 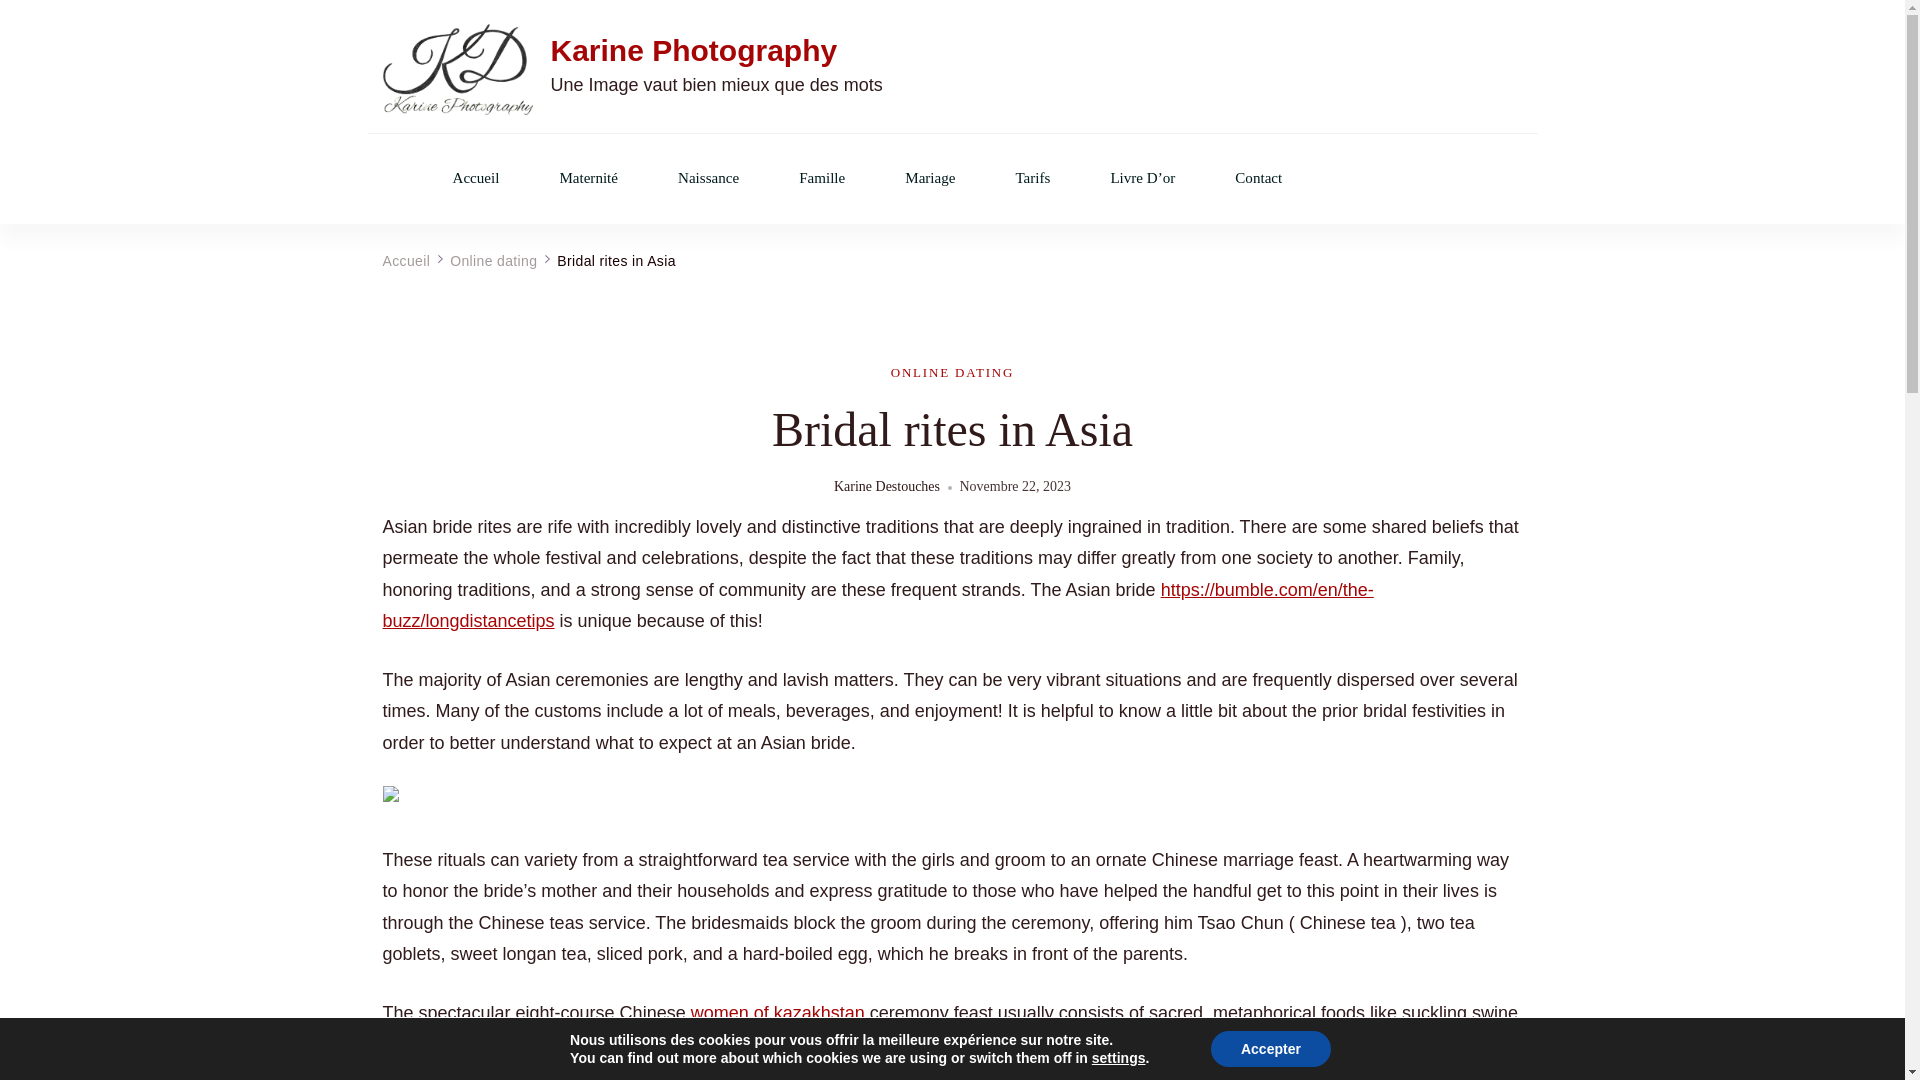 What do you see at coordinates (616, 260) in the screenshot?
I see `Bridal rites in Asia` at bounding box center [616, 260].